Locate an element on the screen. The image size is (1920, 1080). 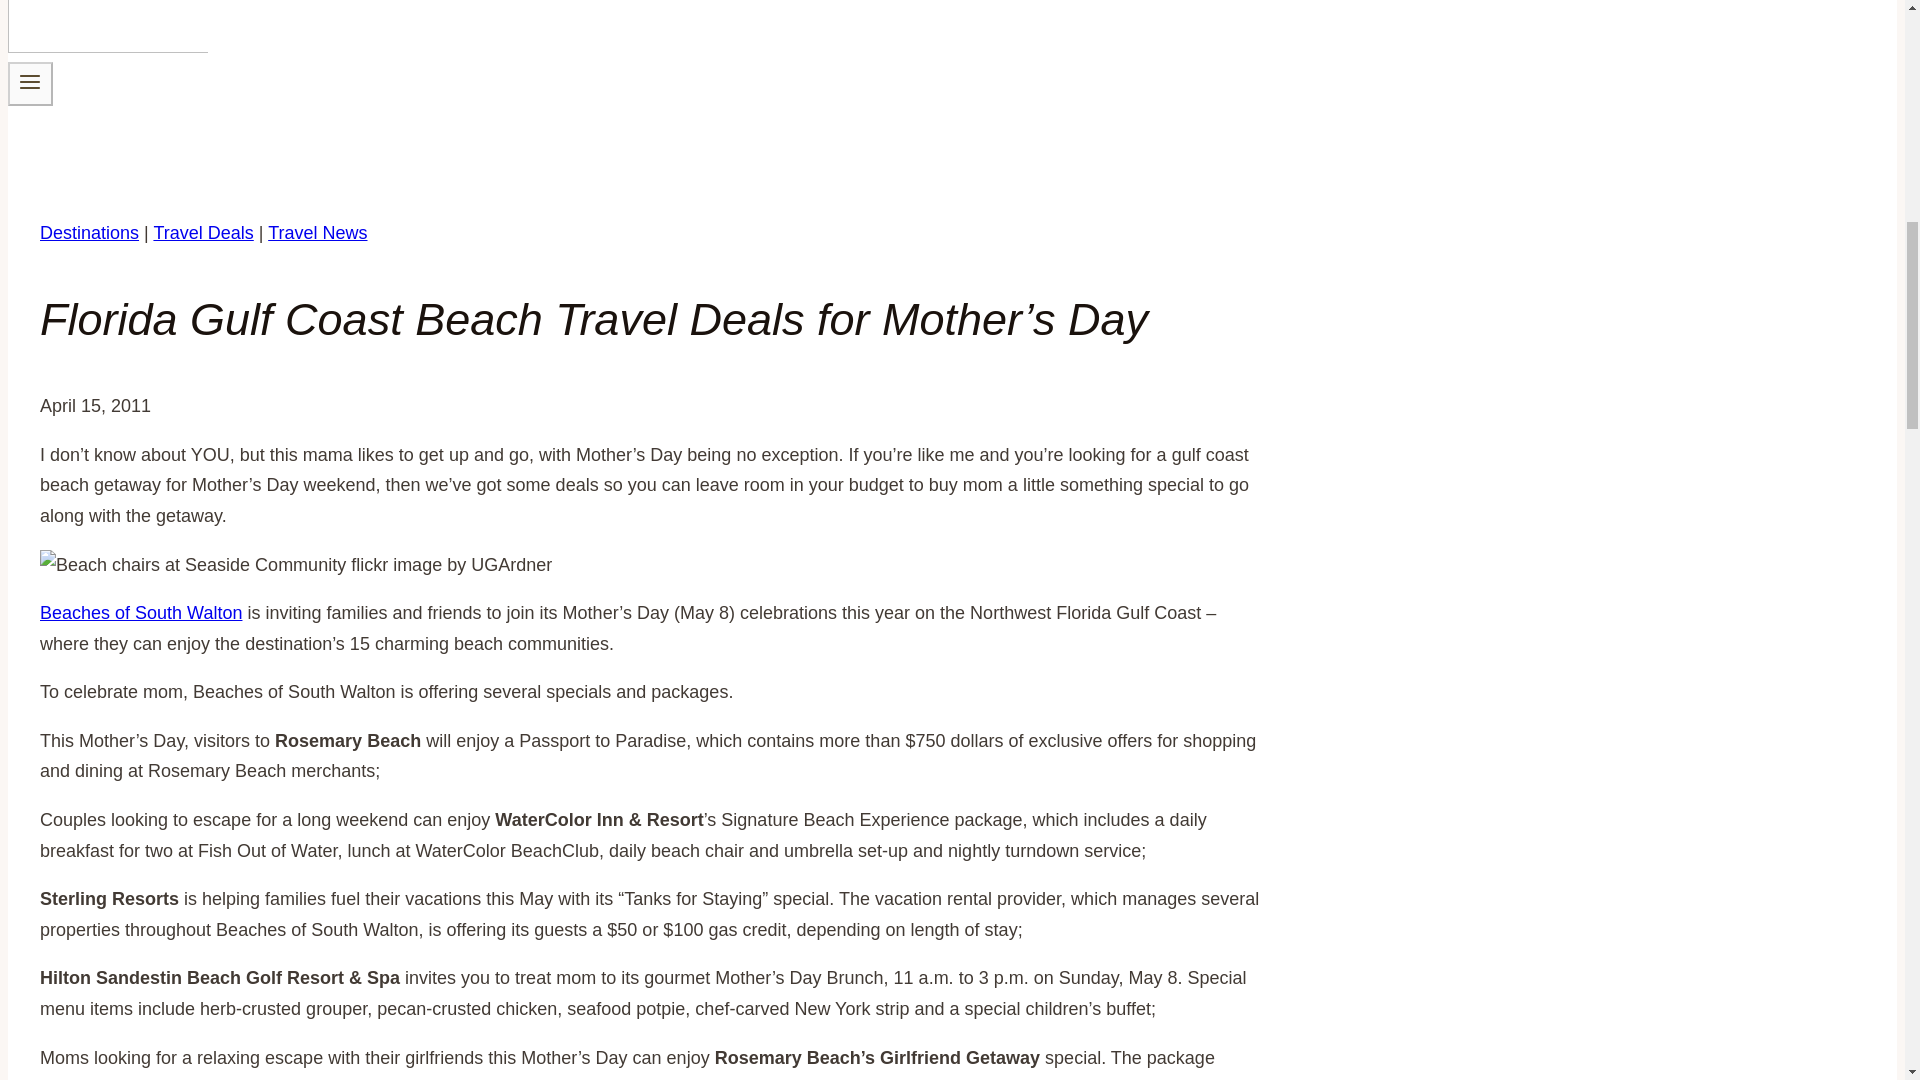
Travel Deals is located at coordinates (203, 232).